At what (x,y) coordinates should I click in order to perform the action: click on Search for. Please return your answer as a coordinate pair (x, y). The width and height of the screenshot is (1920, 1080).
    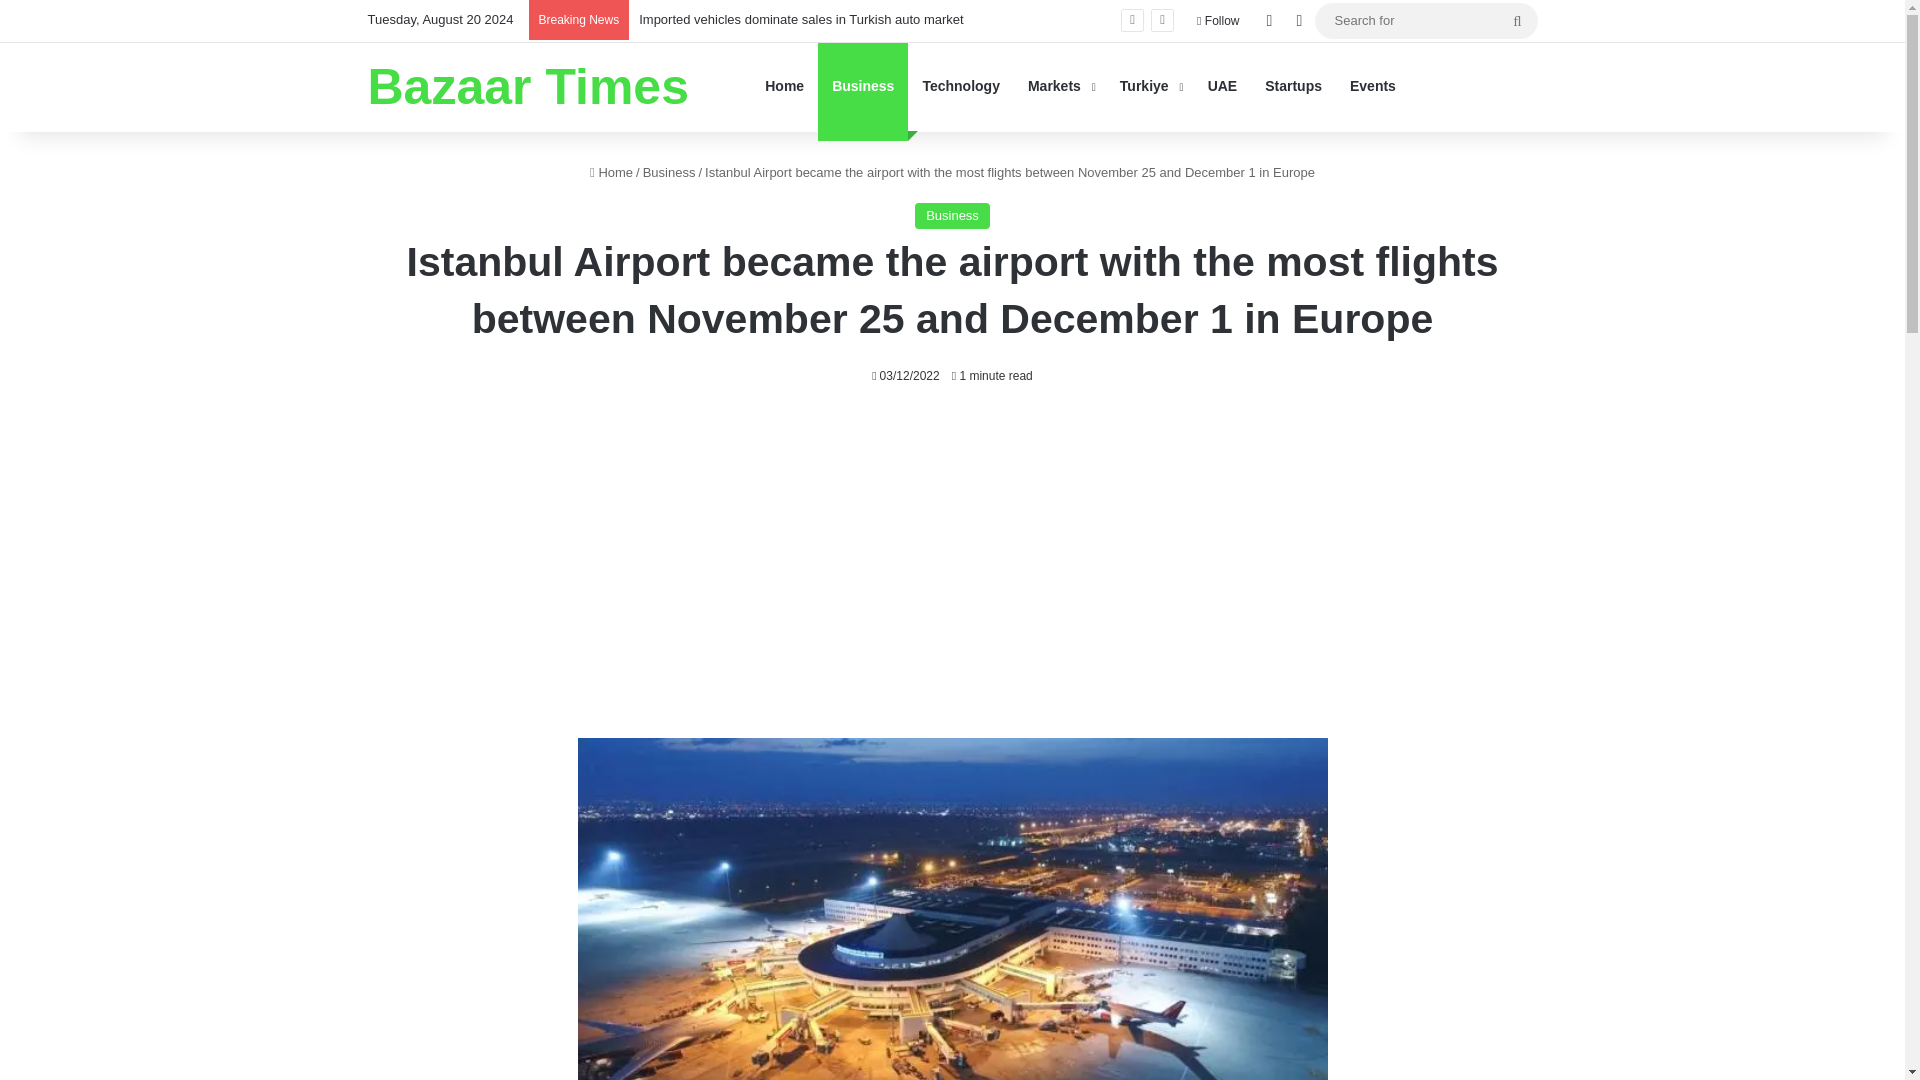
    Looking at the image, I should click on (1425, 20).